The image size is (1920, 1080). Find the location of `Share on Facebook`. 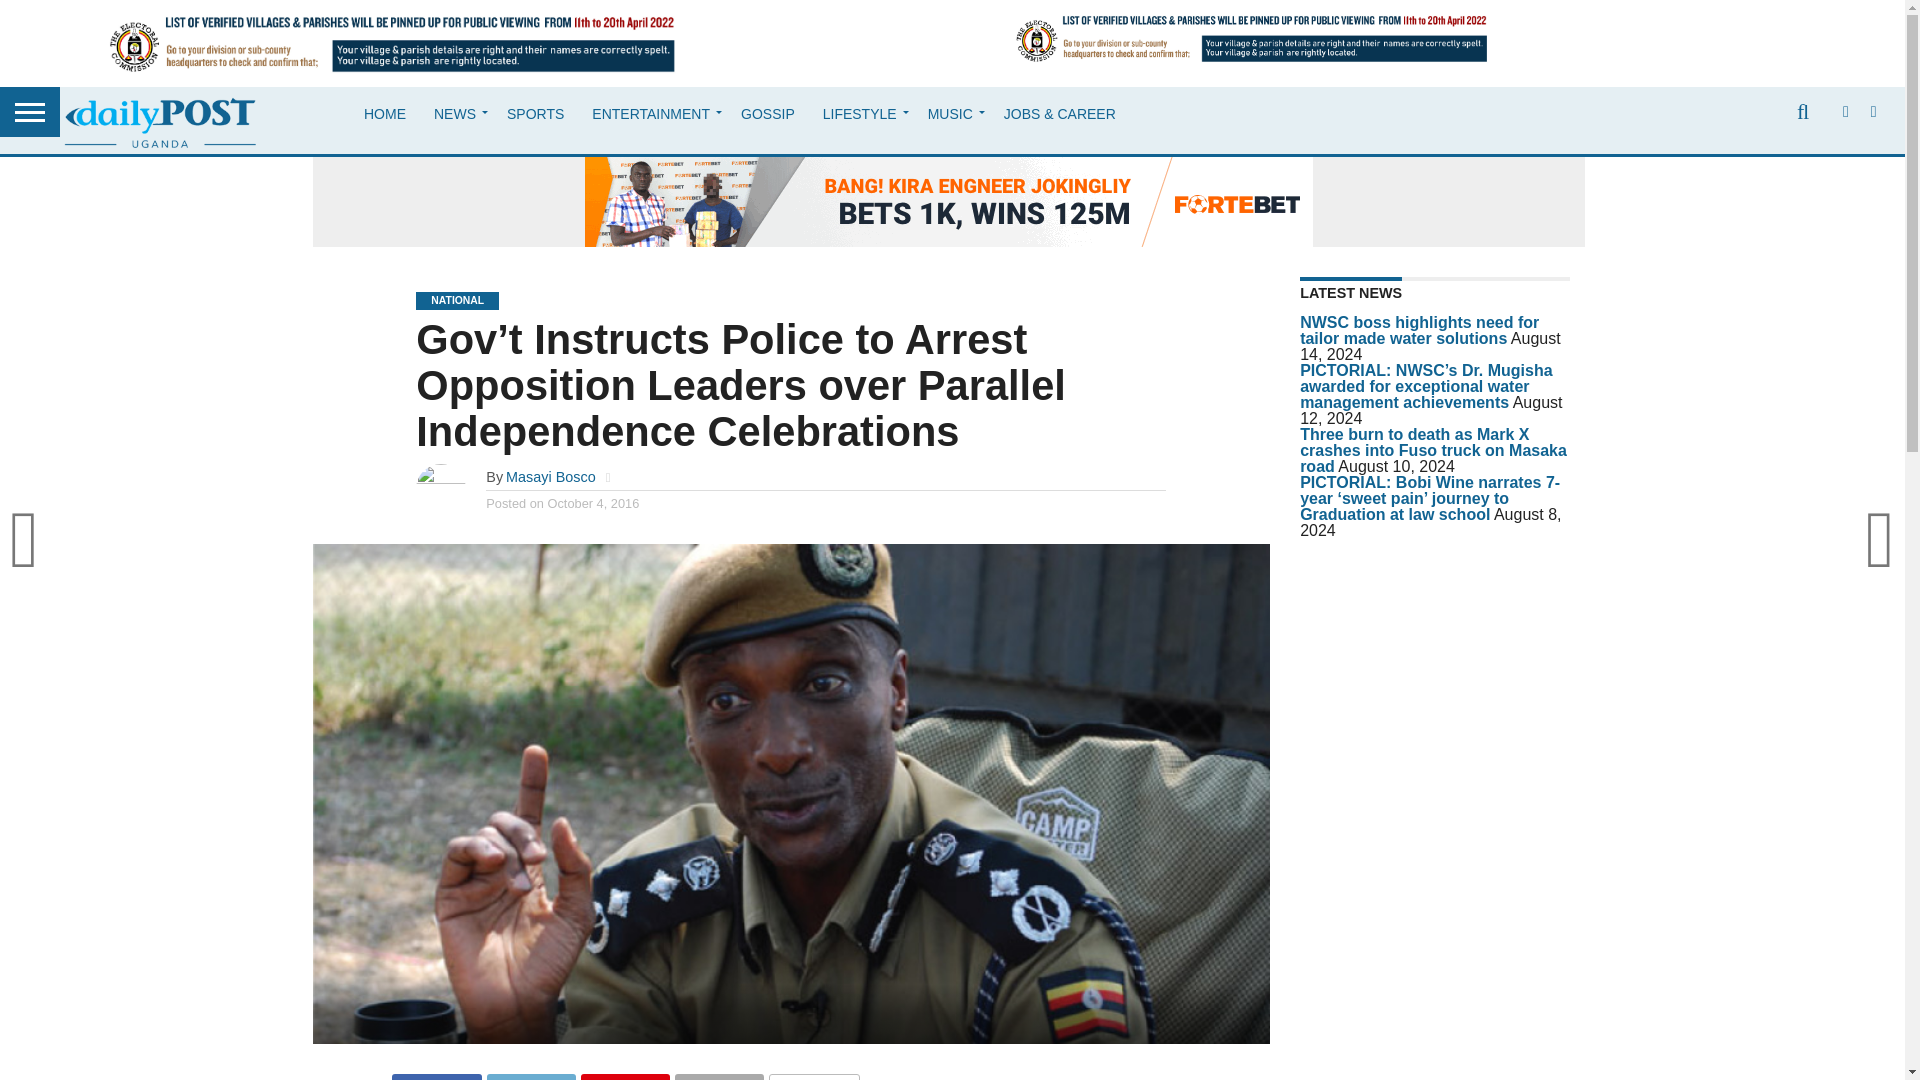

Share on Facebook is located at coordinates (436, 1076).